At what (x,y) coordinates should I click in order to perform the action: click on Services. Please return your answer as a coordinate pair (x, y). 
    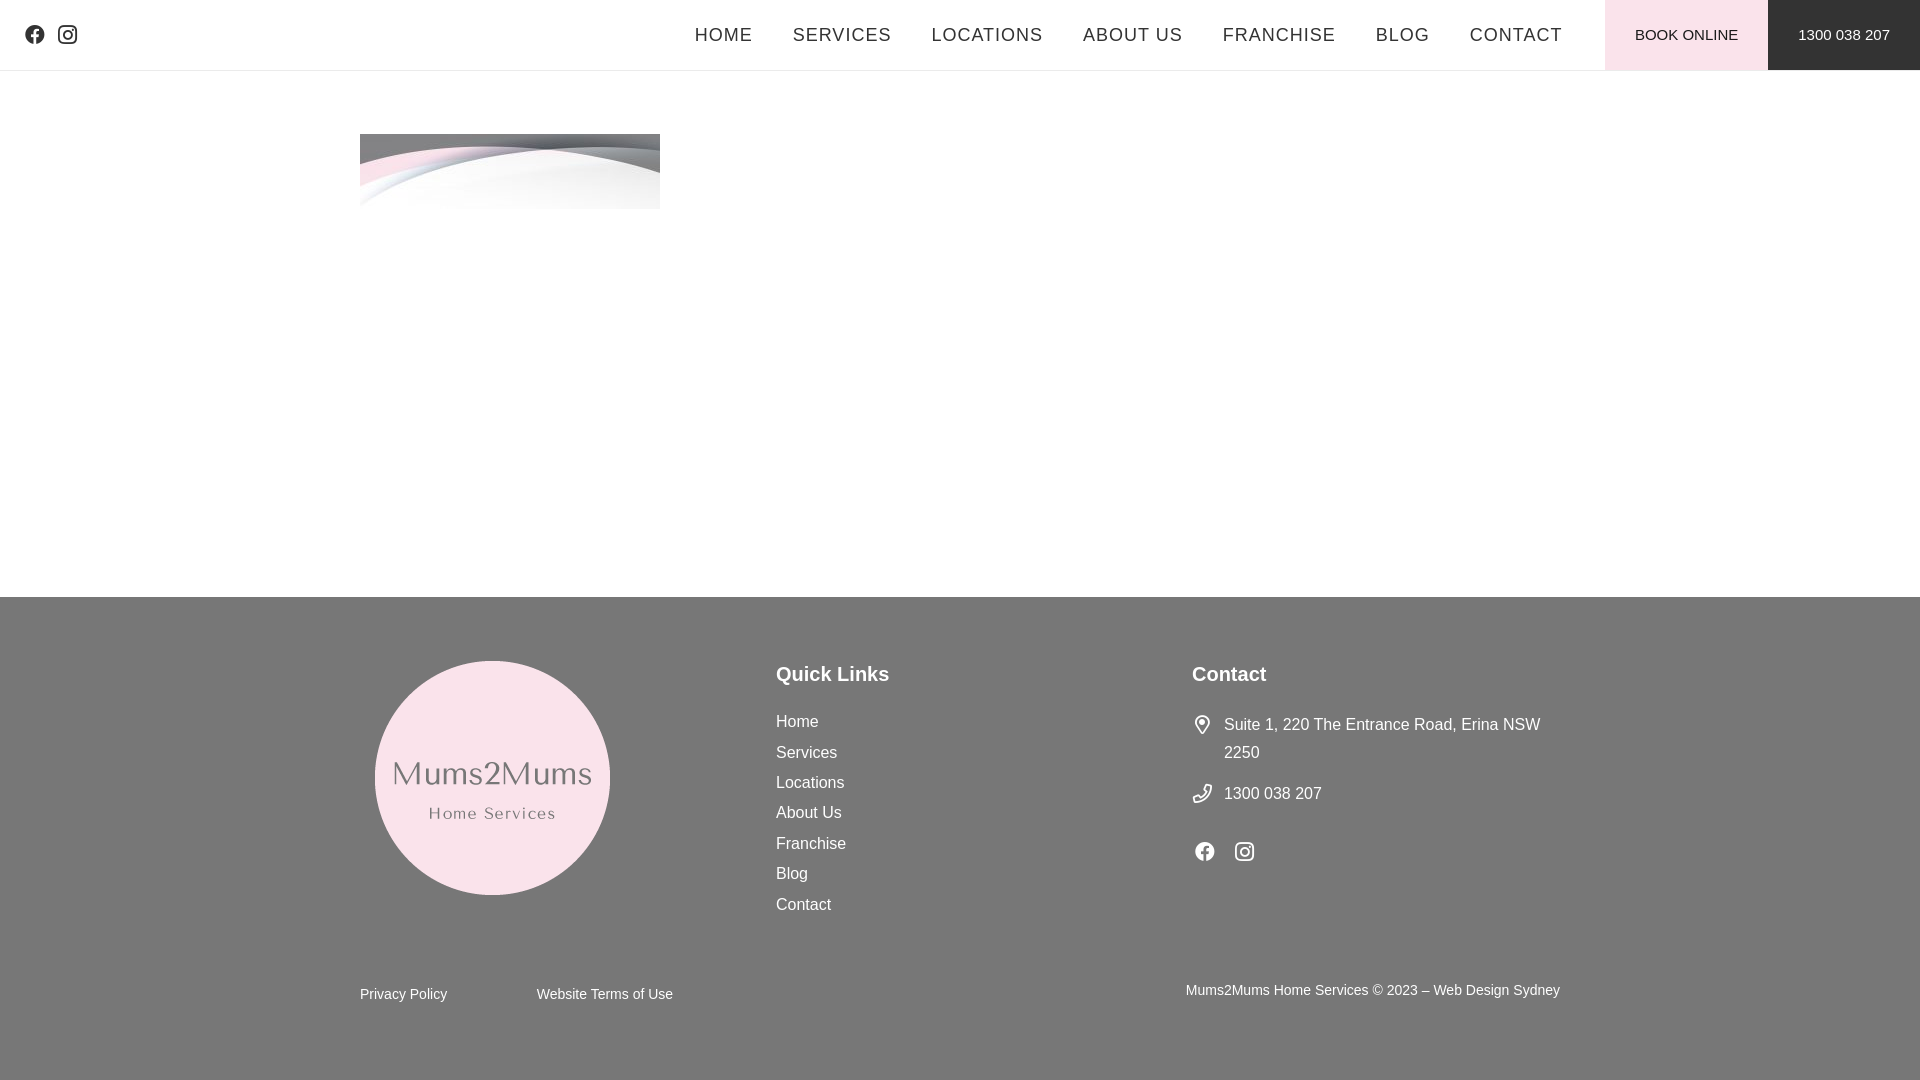
    Looking at the image, I should click on (806, 752).